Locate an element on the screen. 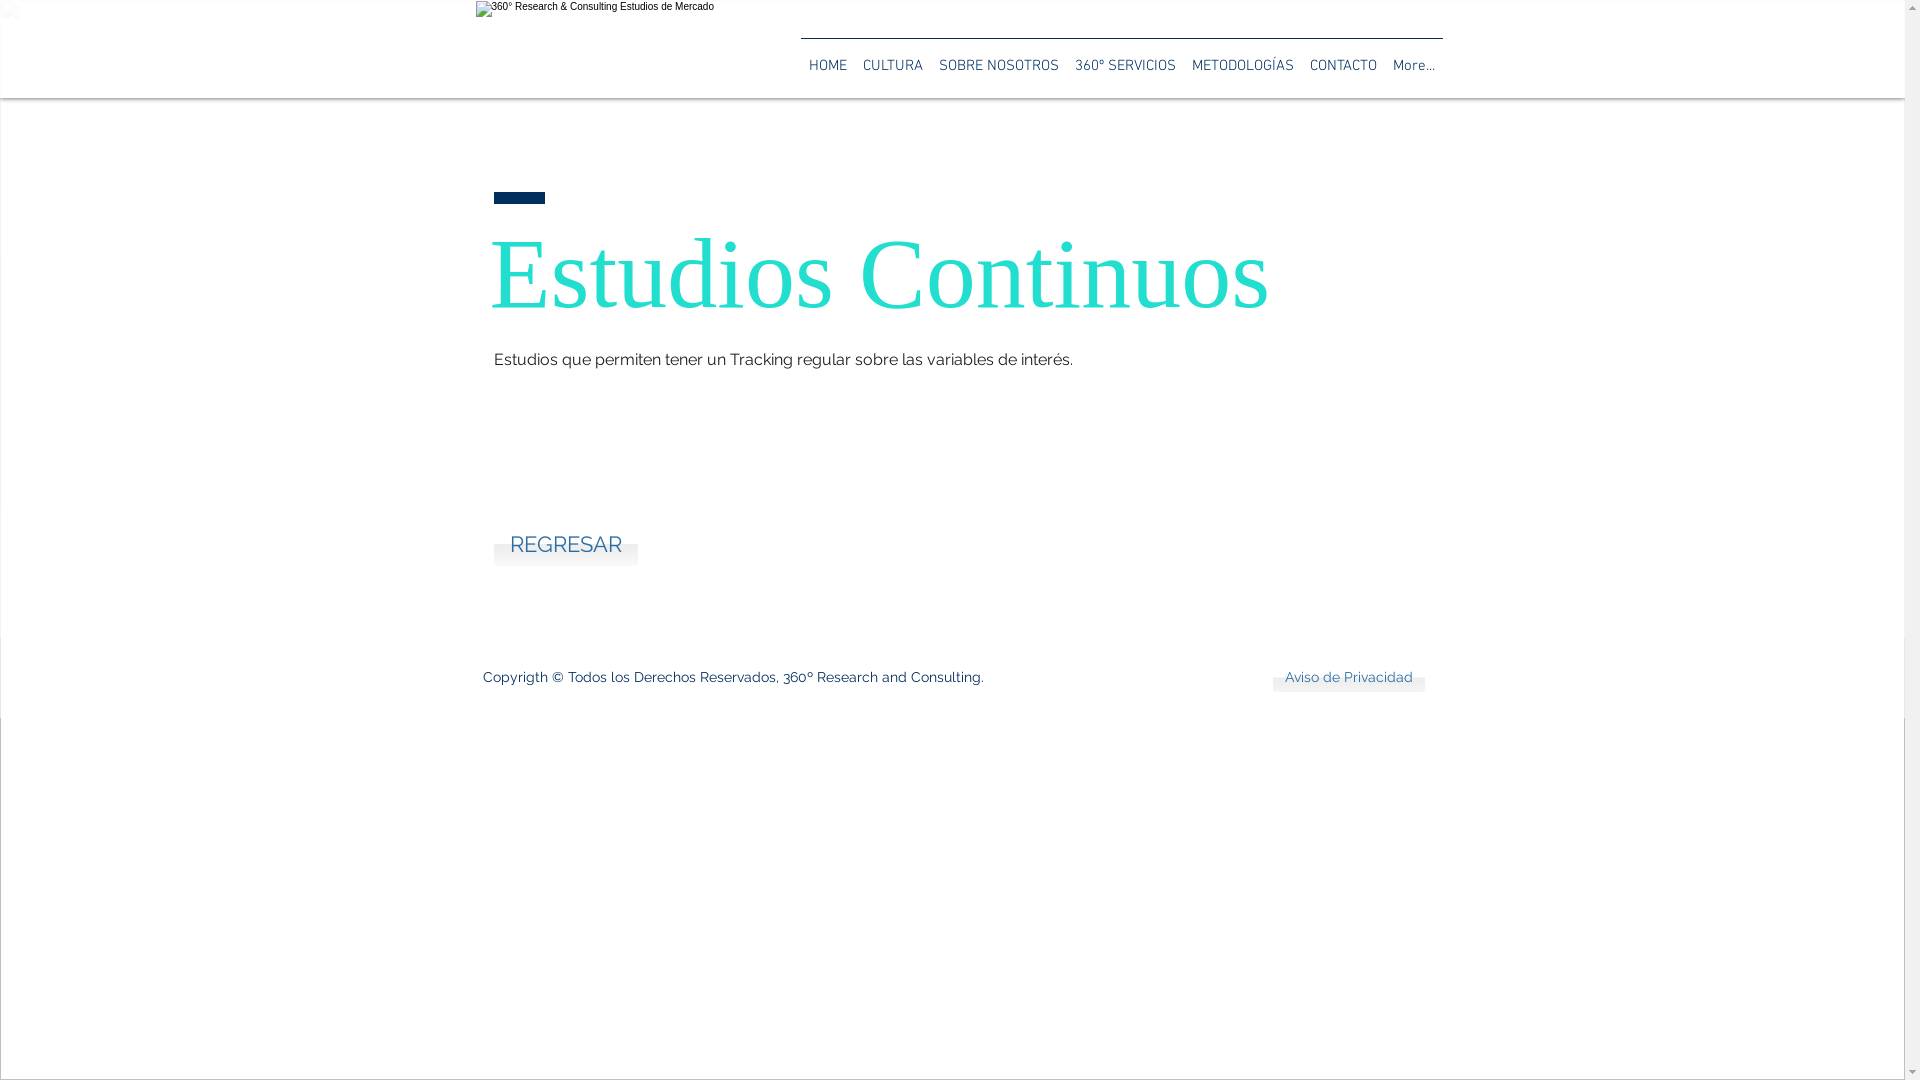  HOME is located at coordinates (827, 57).